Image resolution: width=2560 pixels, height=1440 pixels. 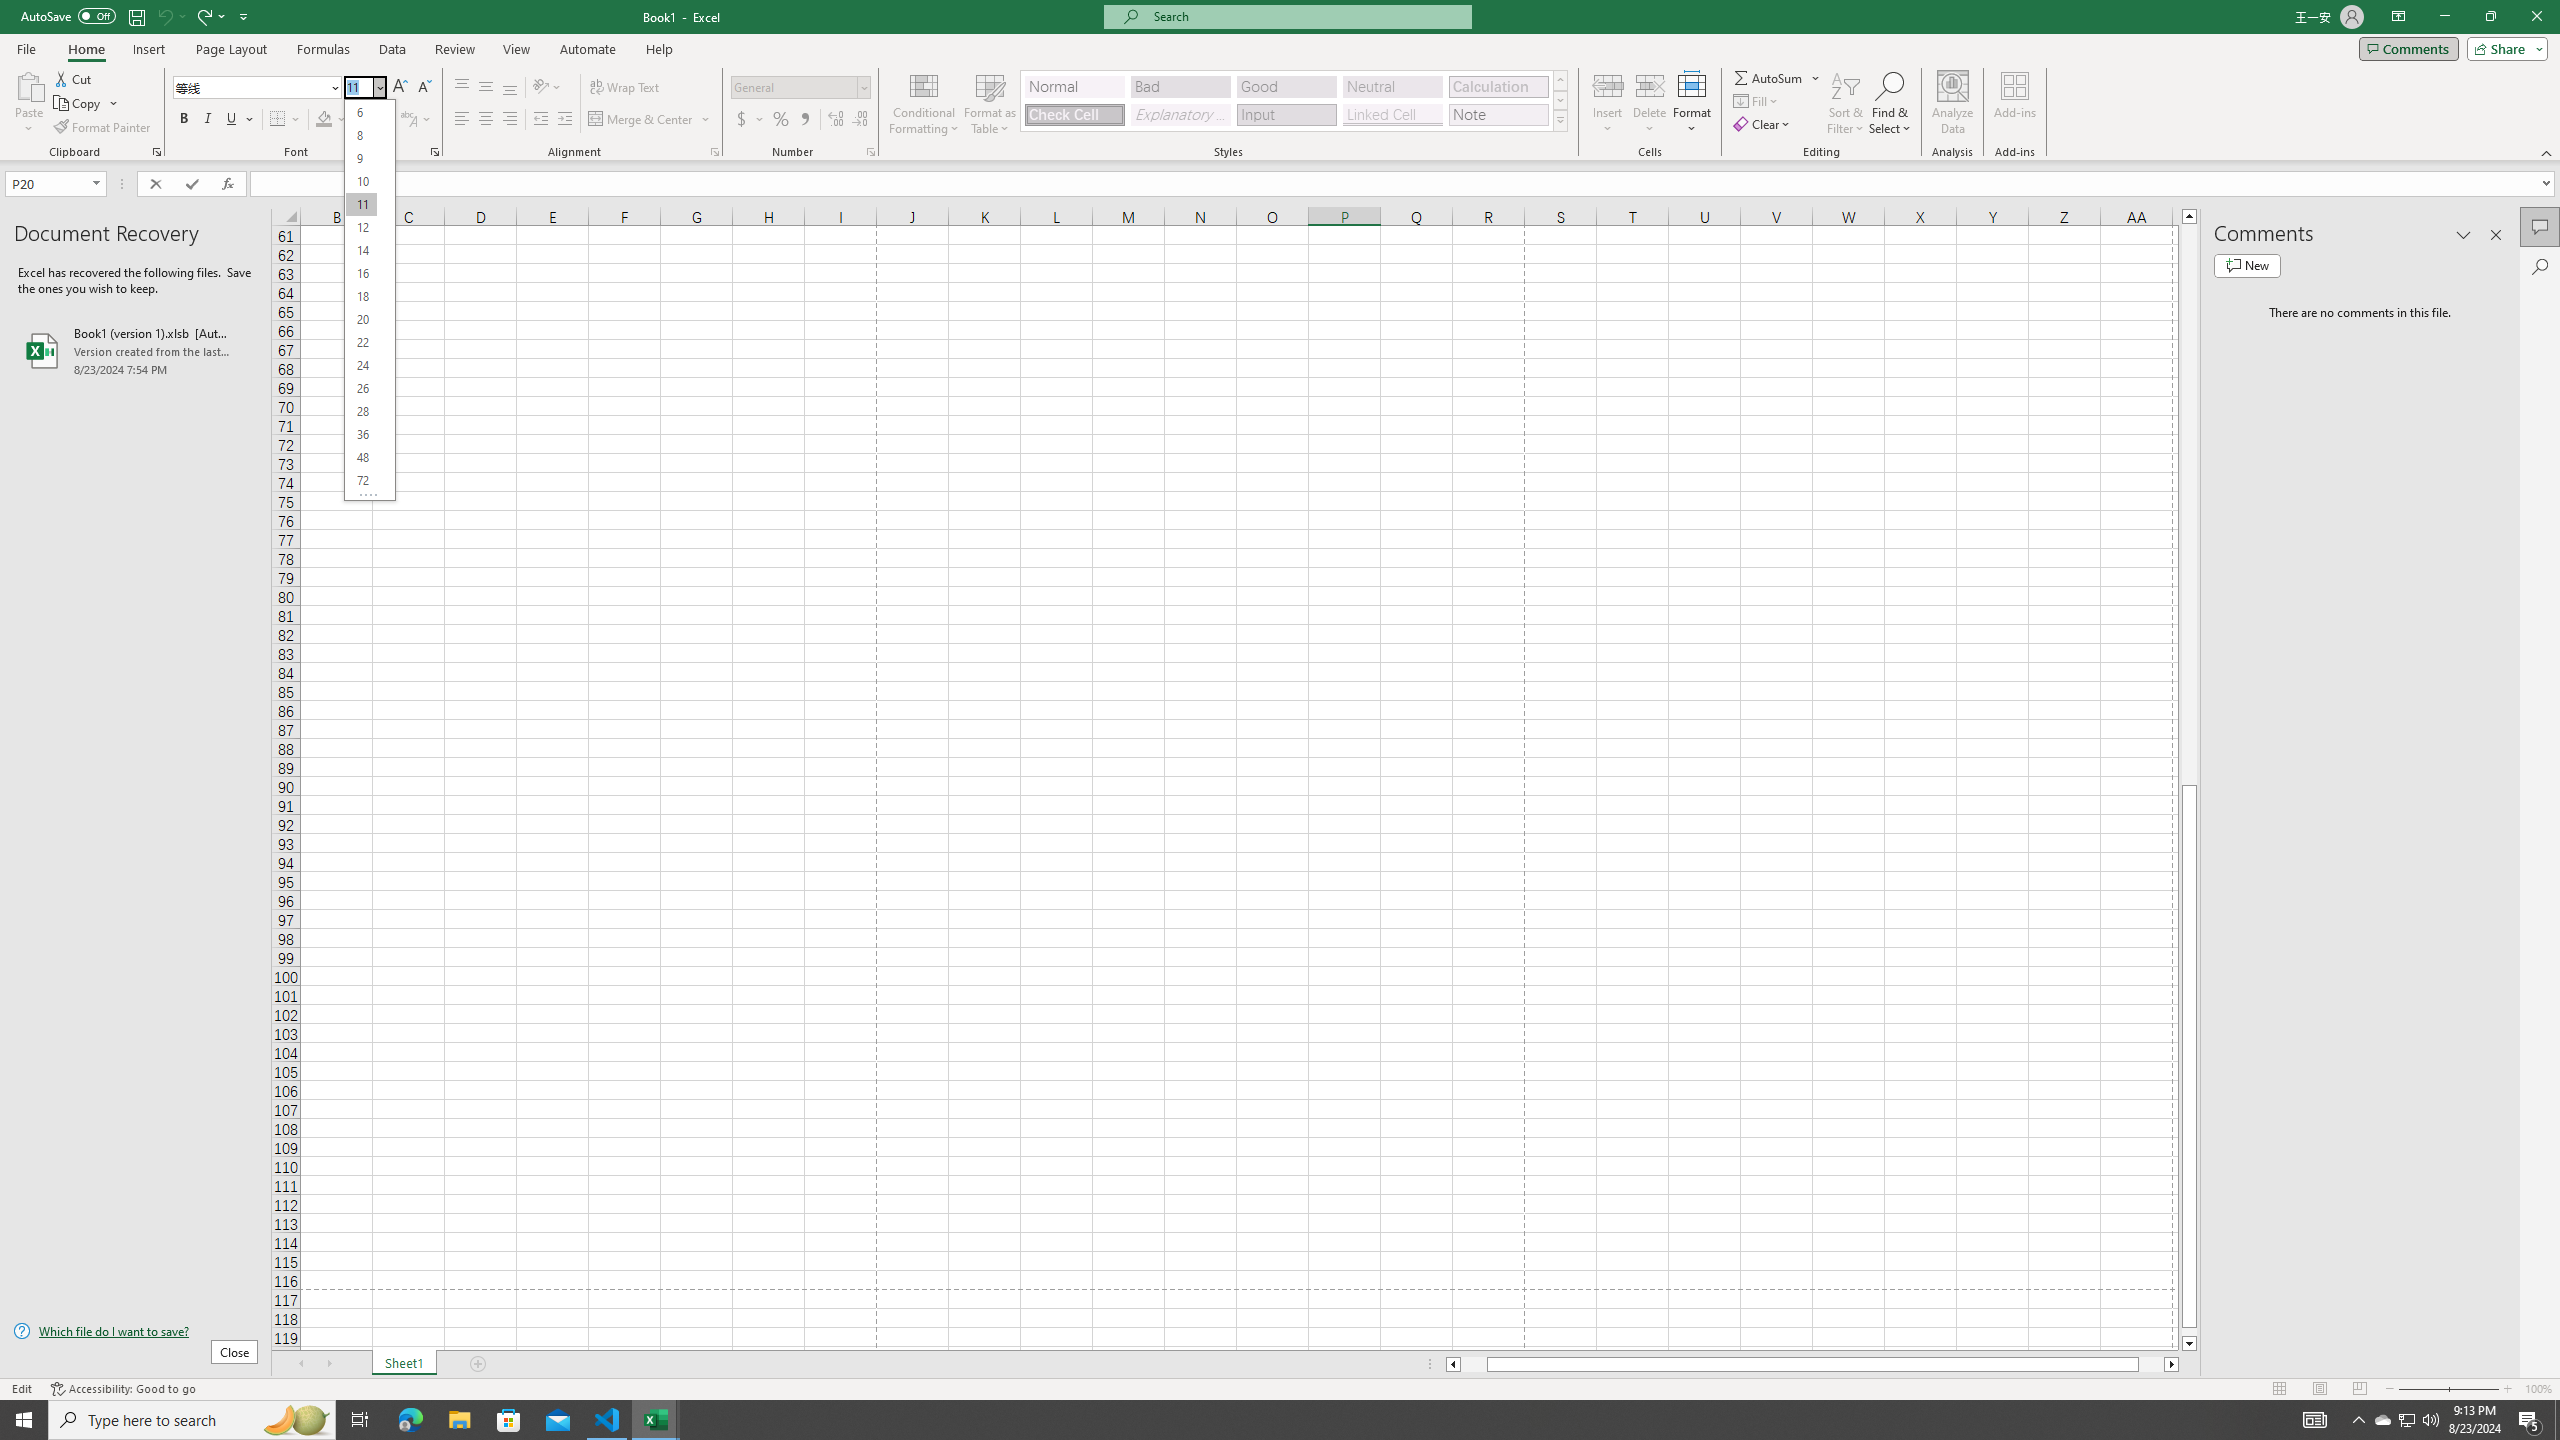 I want to click on Top Align, so click(x=462, y=88).